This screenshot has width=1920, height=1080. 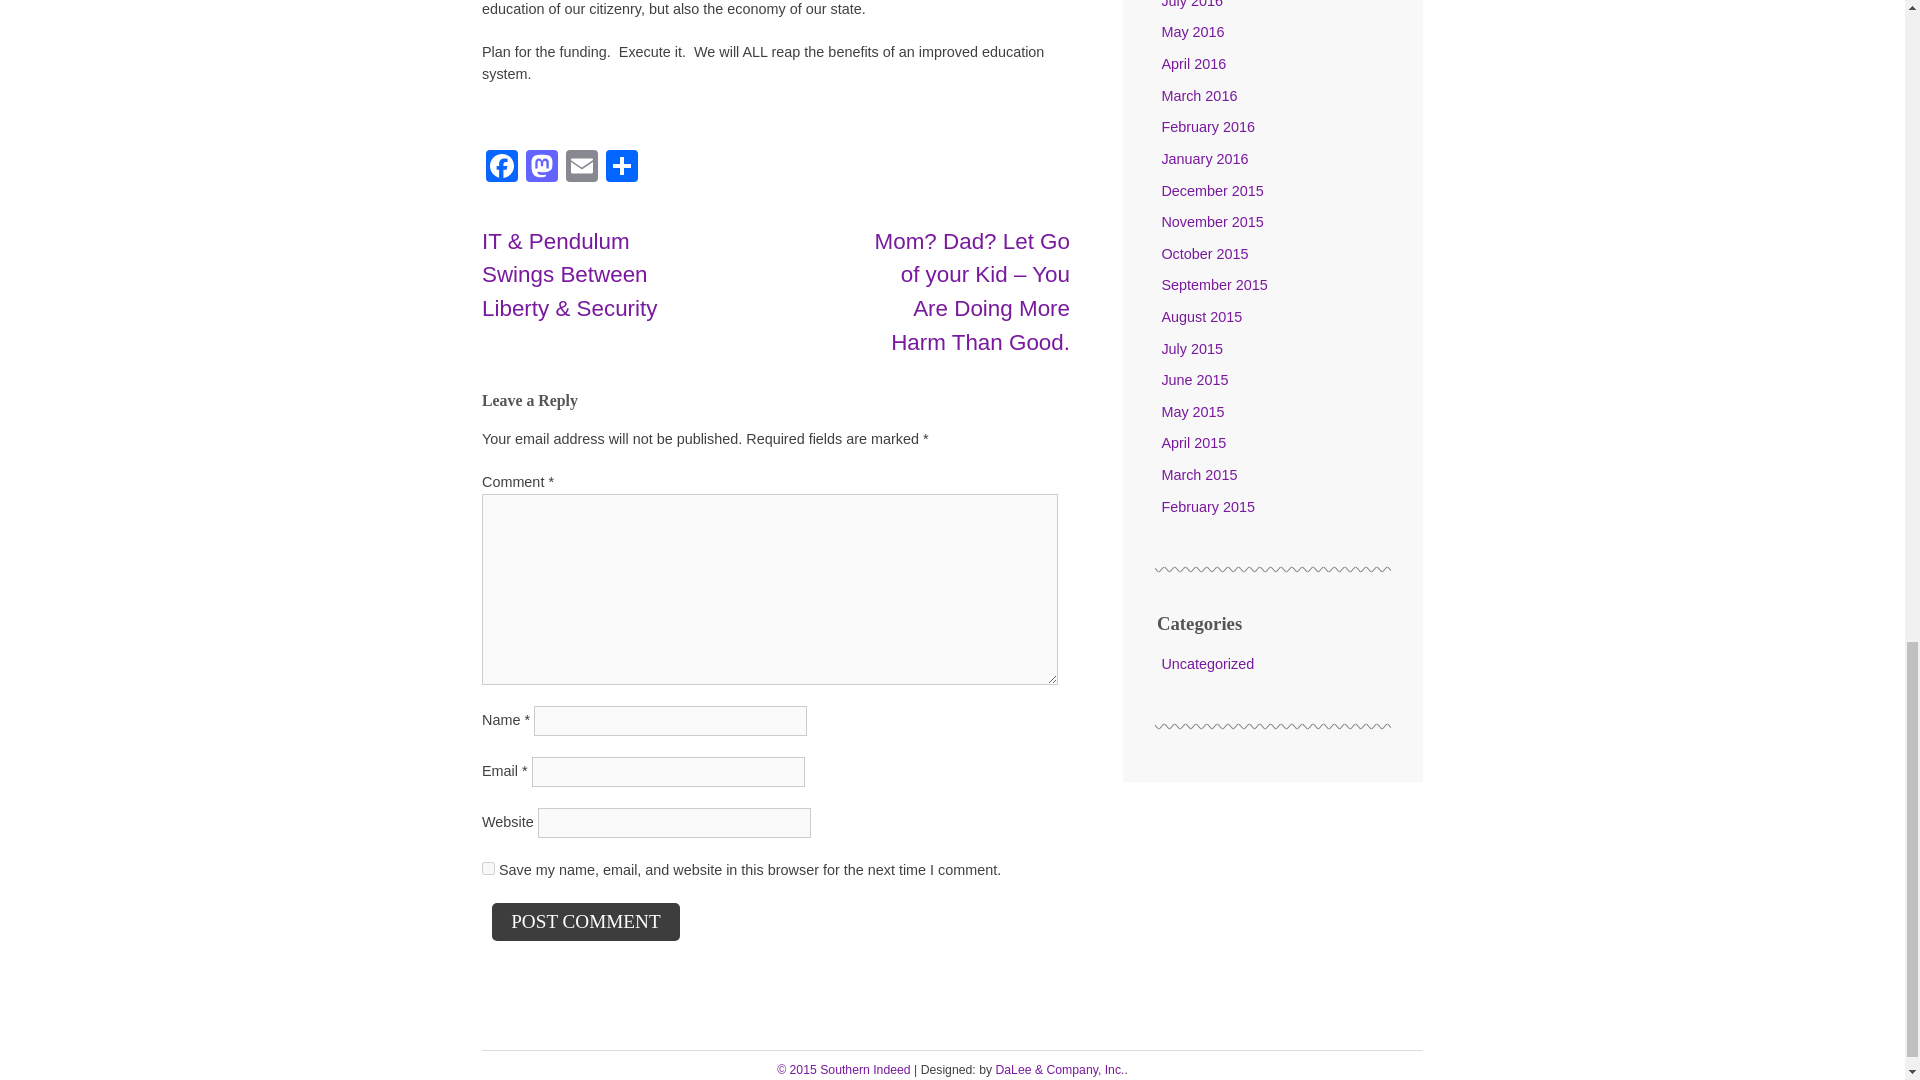 I want to click on Mastodon, so click(x=542, y=168).